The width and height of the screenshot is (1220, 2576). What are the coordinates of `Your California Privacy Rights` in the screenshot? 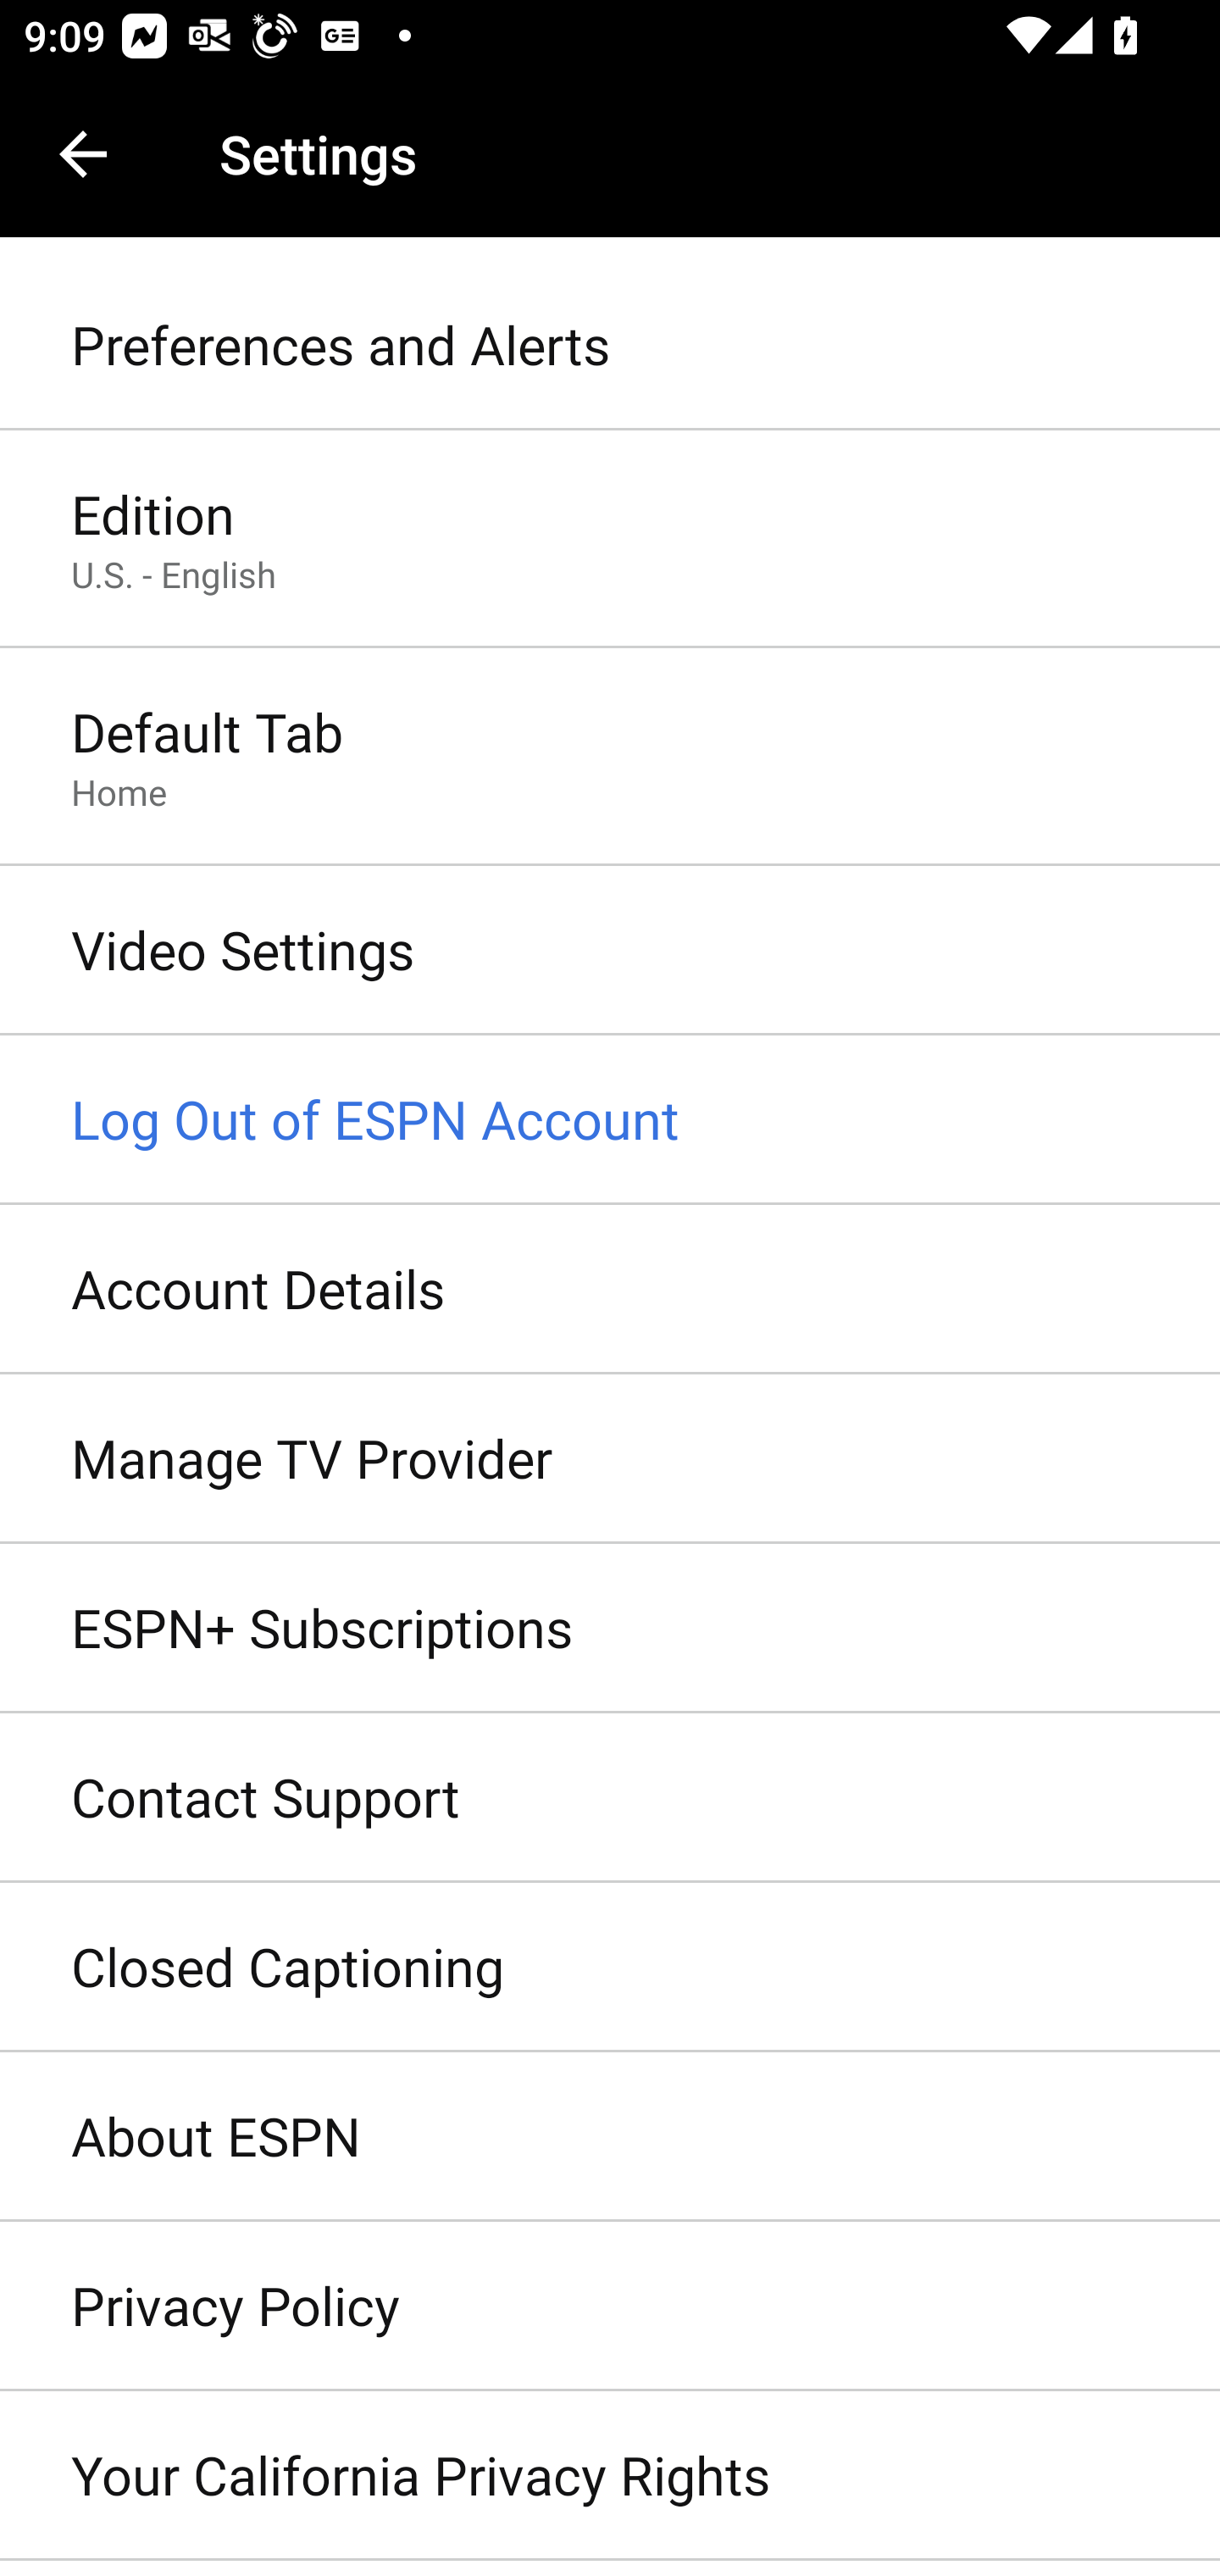 It's located at (610, 2475).